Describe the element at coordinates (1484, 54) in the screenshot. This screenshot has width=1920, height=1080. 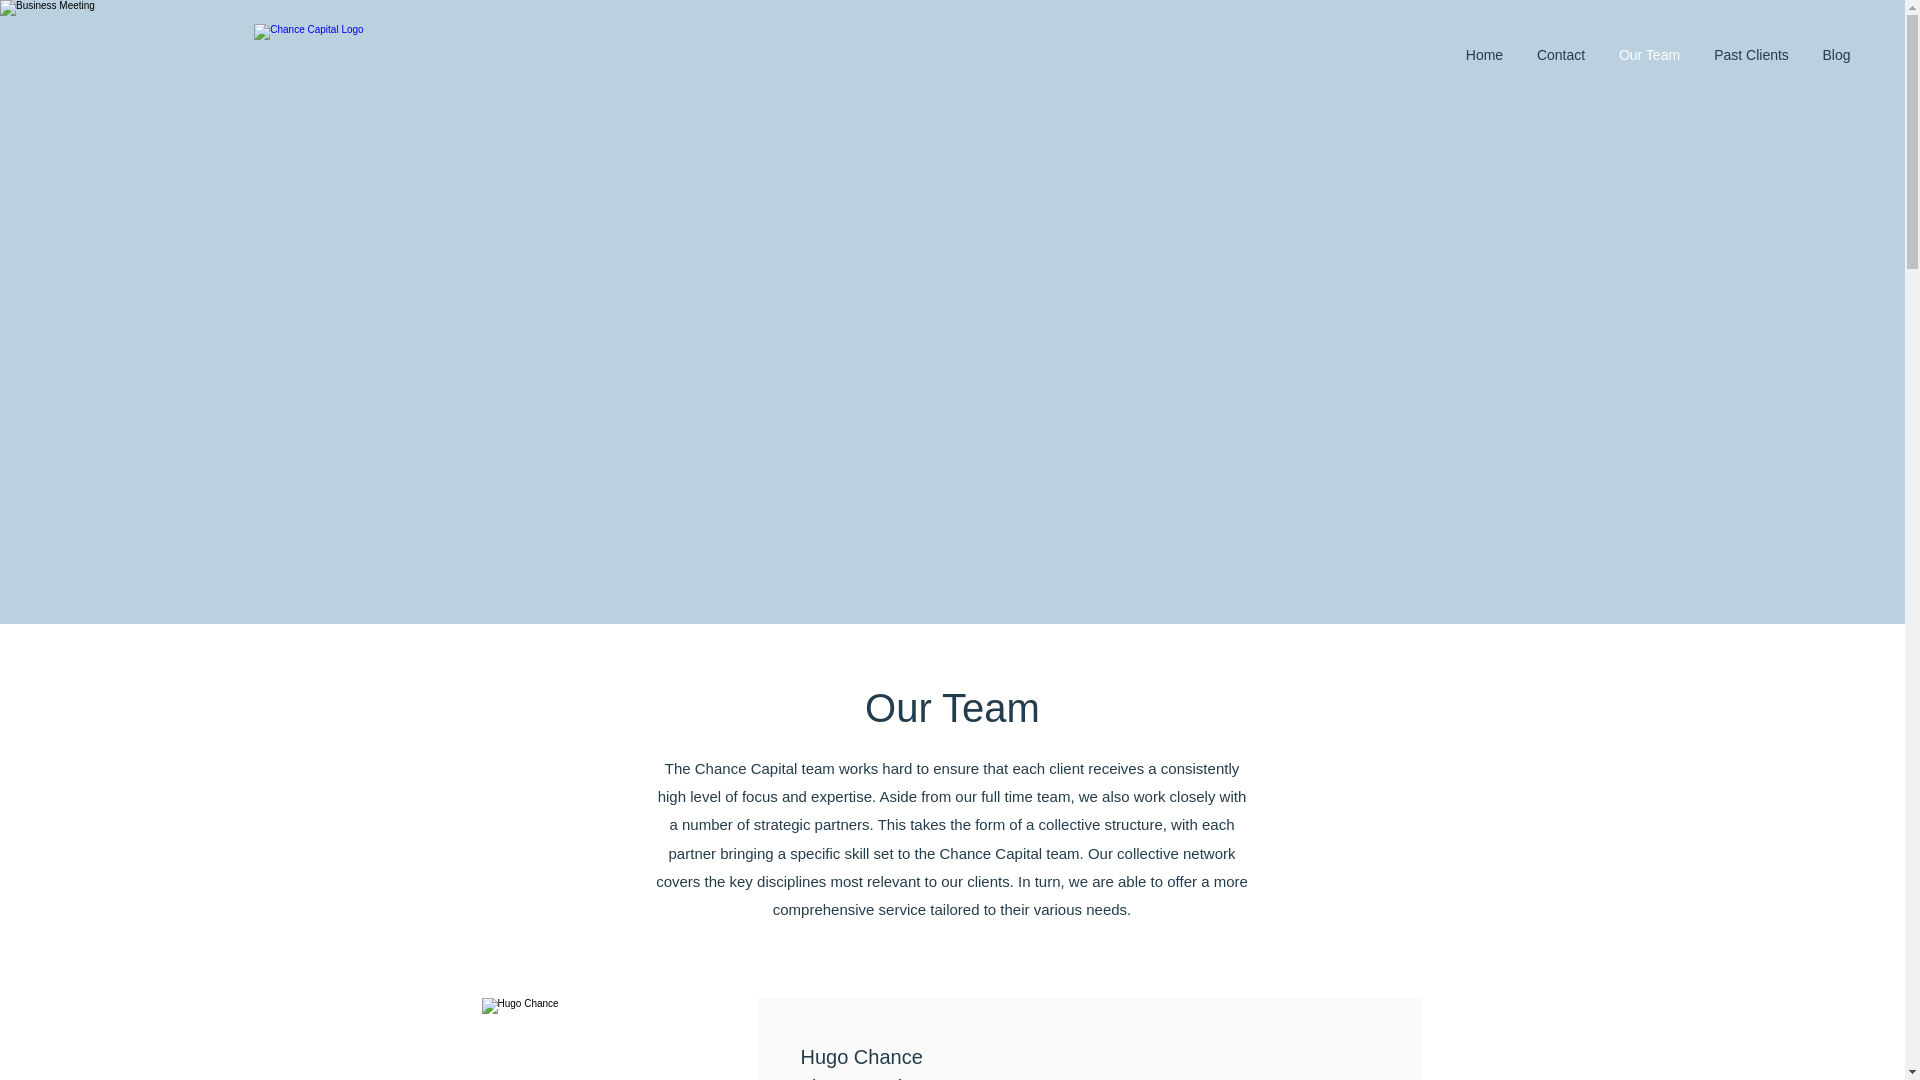
I see `Home` at that location.